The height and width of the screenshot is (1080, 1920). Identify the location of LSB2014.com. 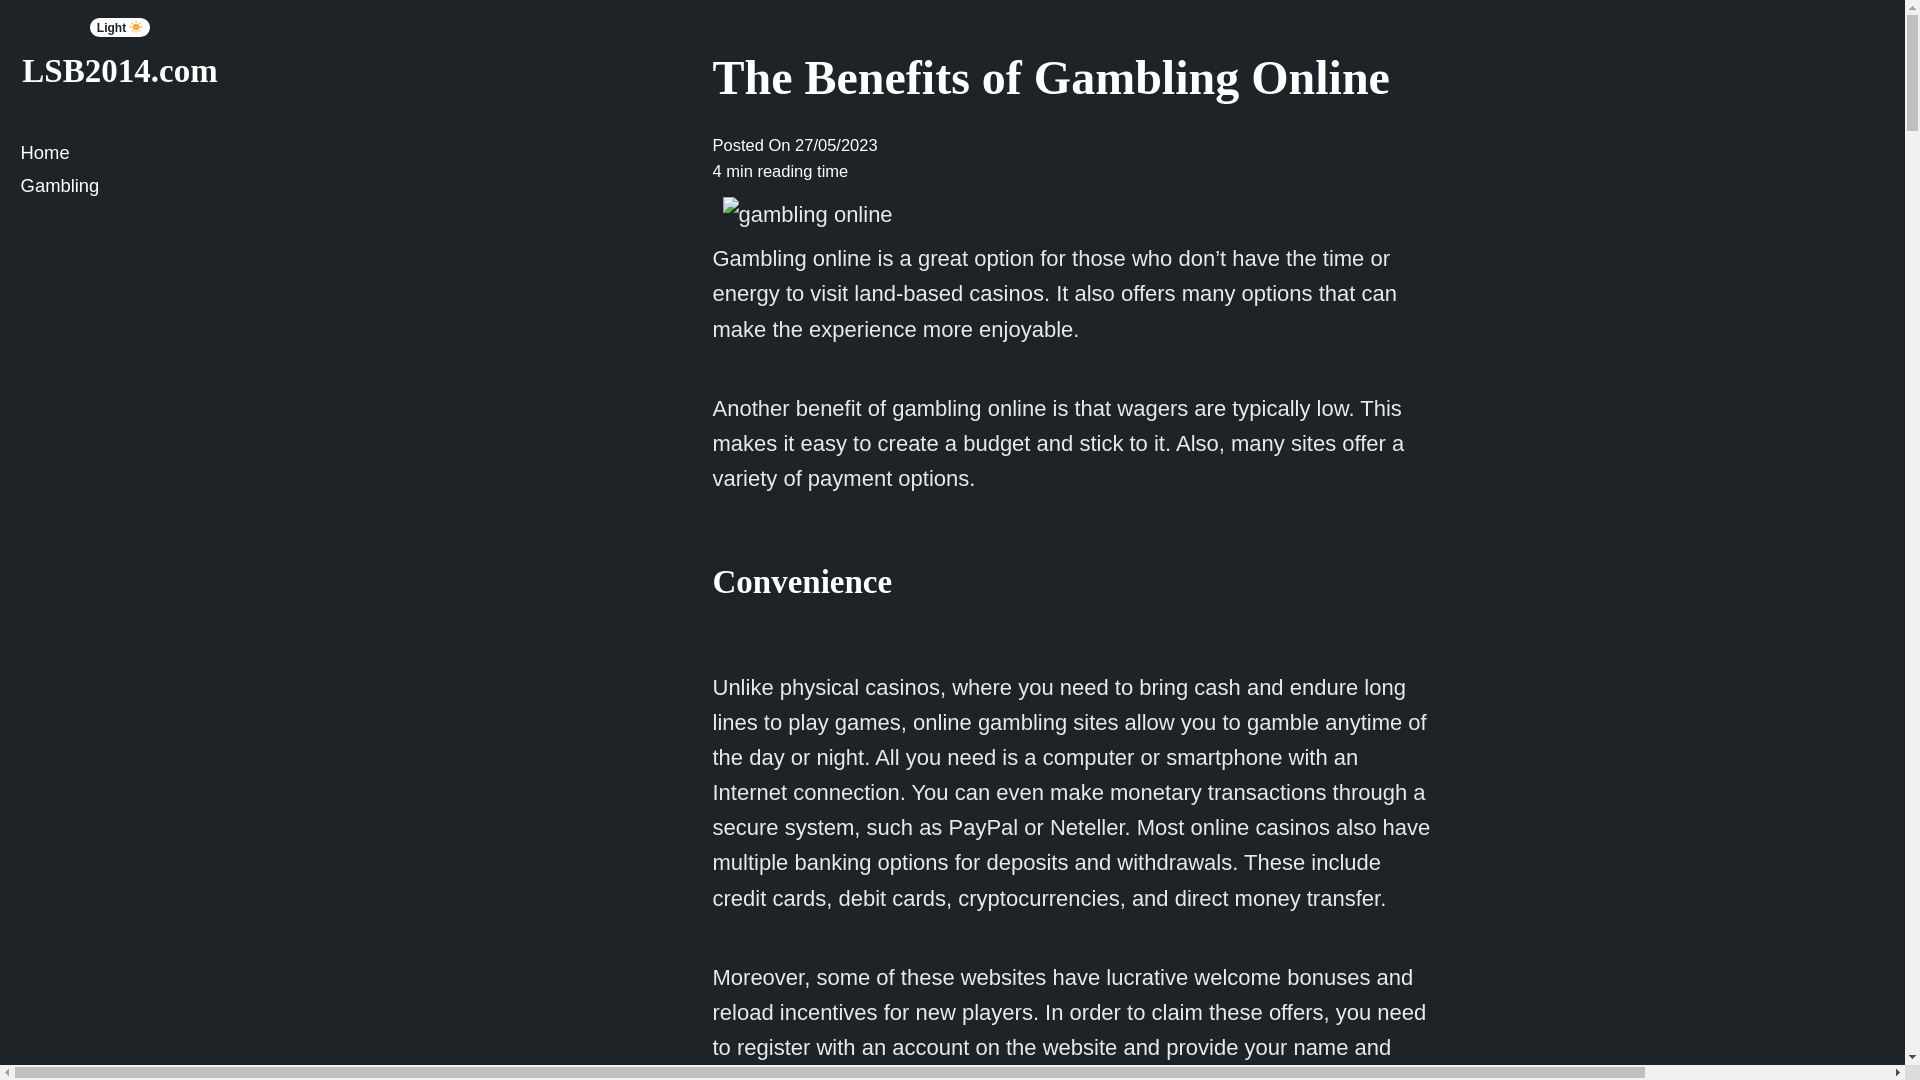
(118, 70).